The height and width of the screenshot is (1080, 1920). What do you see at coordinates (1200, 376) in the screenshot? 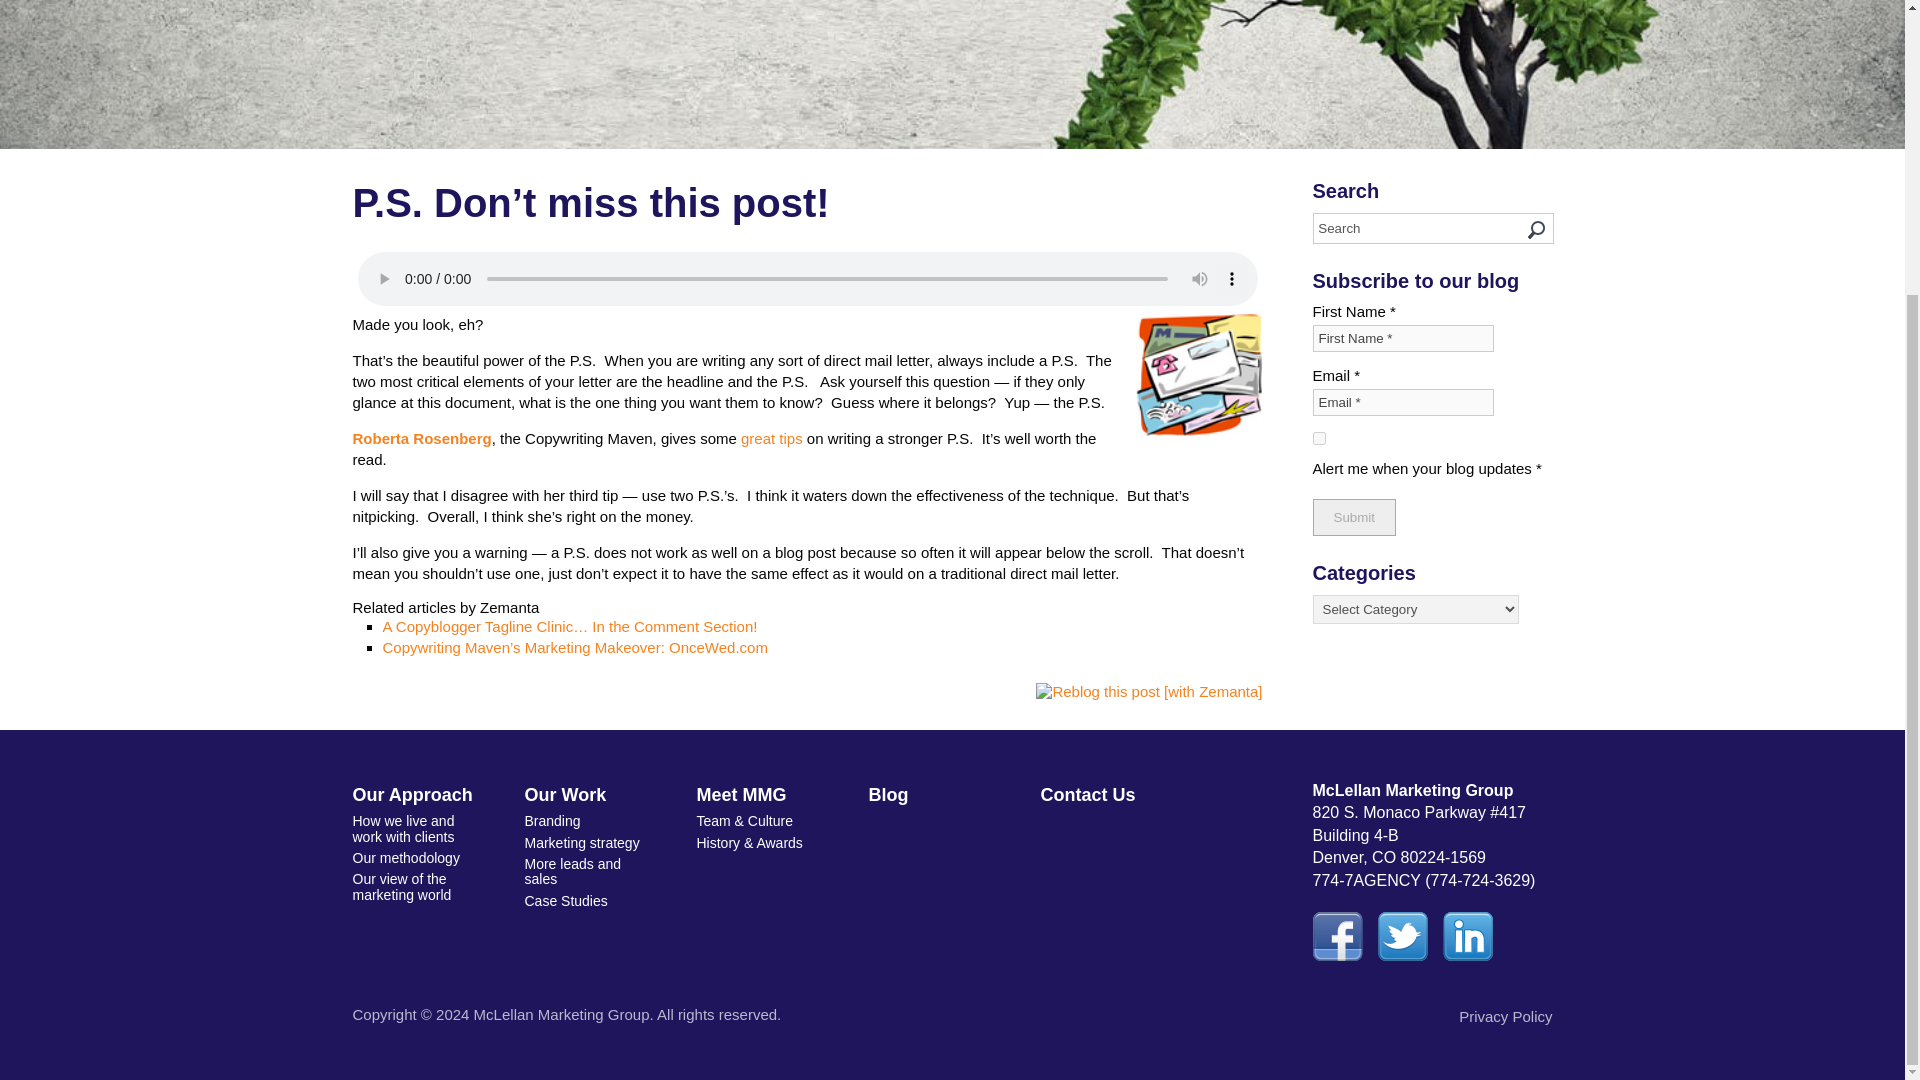
I see `21121021` at bounding box center [1200, 376].